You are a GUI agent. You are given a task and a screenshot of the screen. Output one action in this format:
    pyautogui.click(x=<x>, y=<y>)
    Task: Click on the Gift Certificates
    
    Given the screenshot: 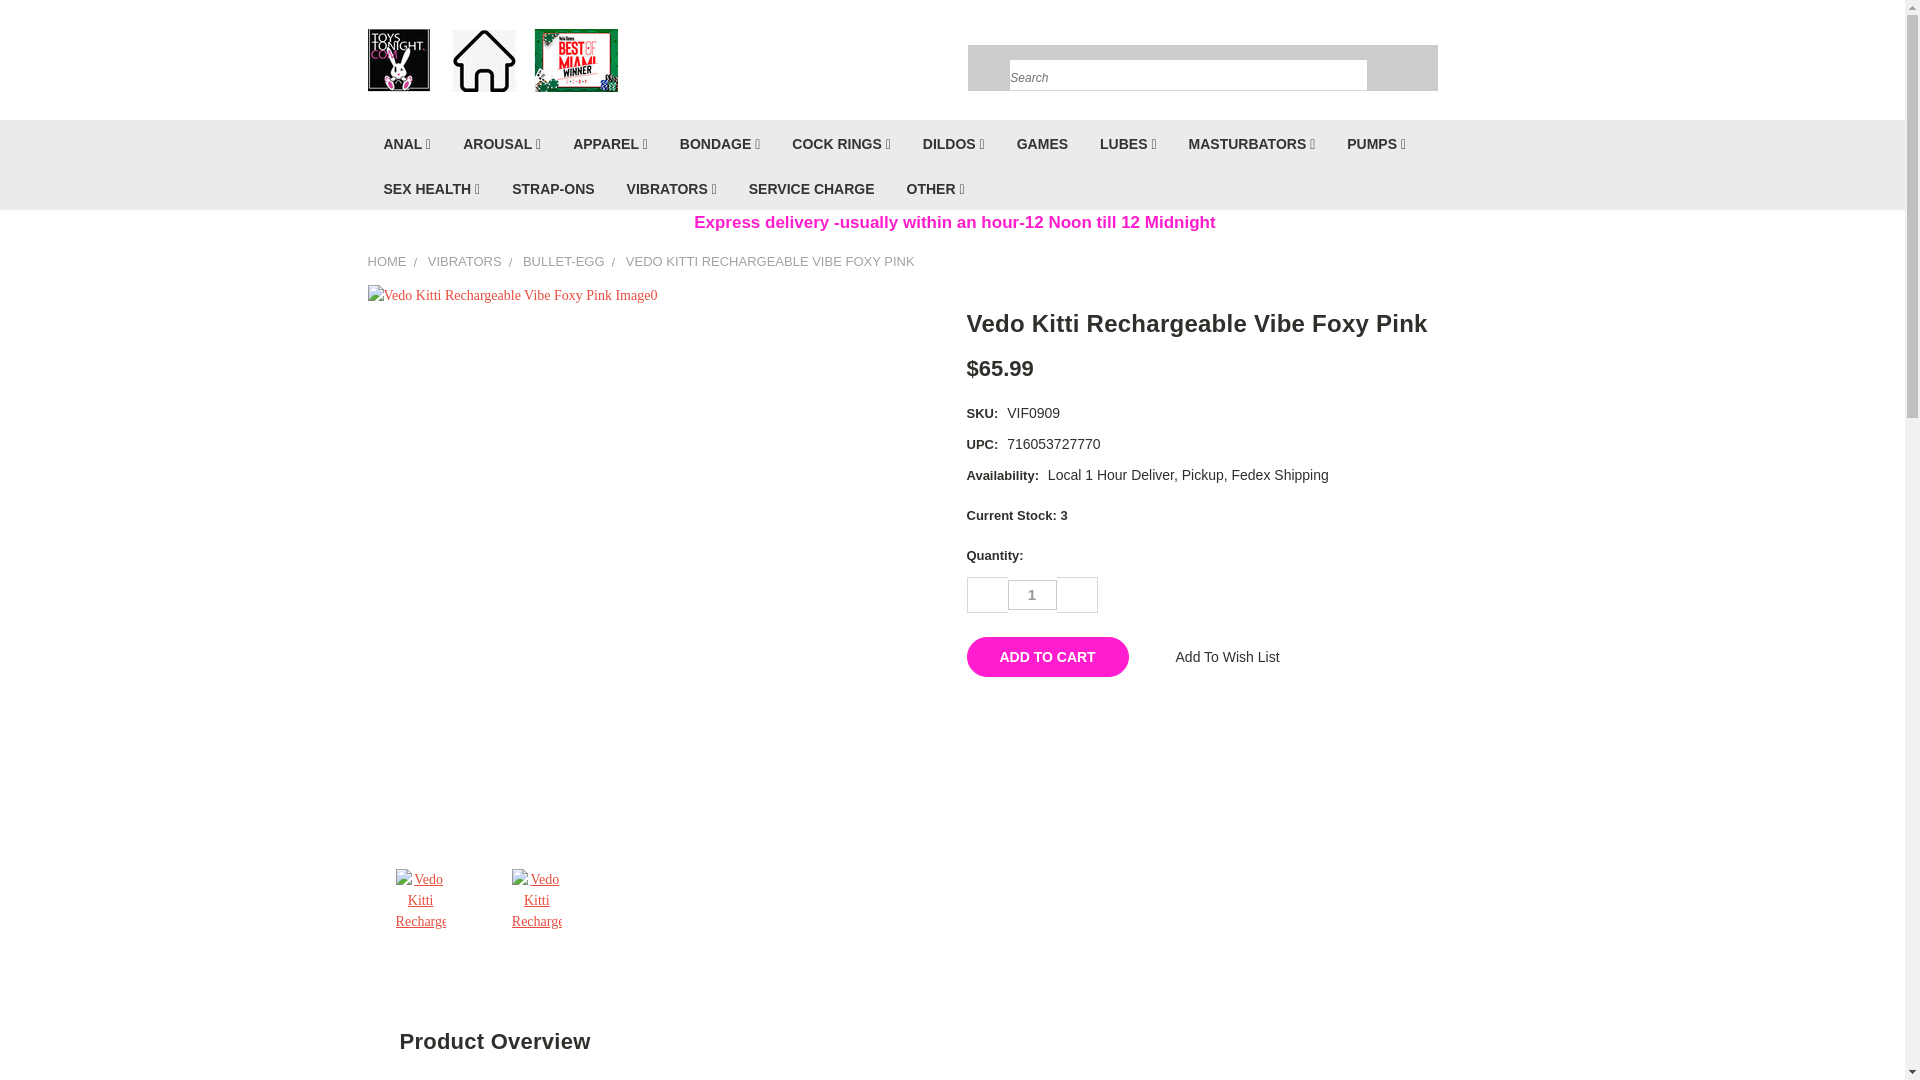 What is the action you would take?
    pyautogui.click(x=1498, y=64)
    